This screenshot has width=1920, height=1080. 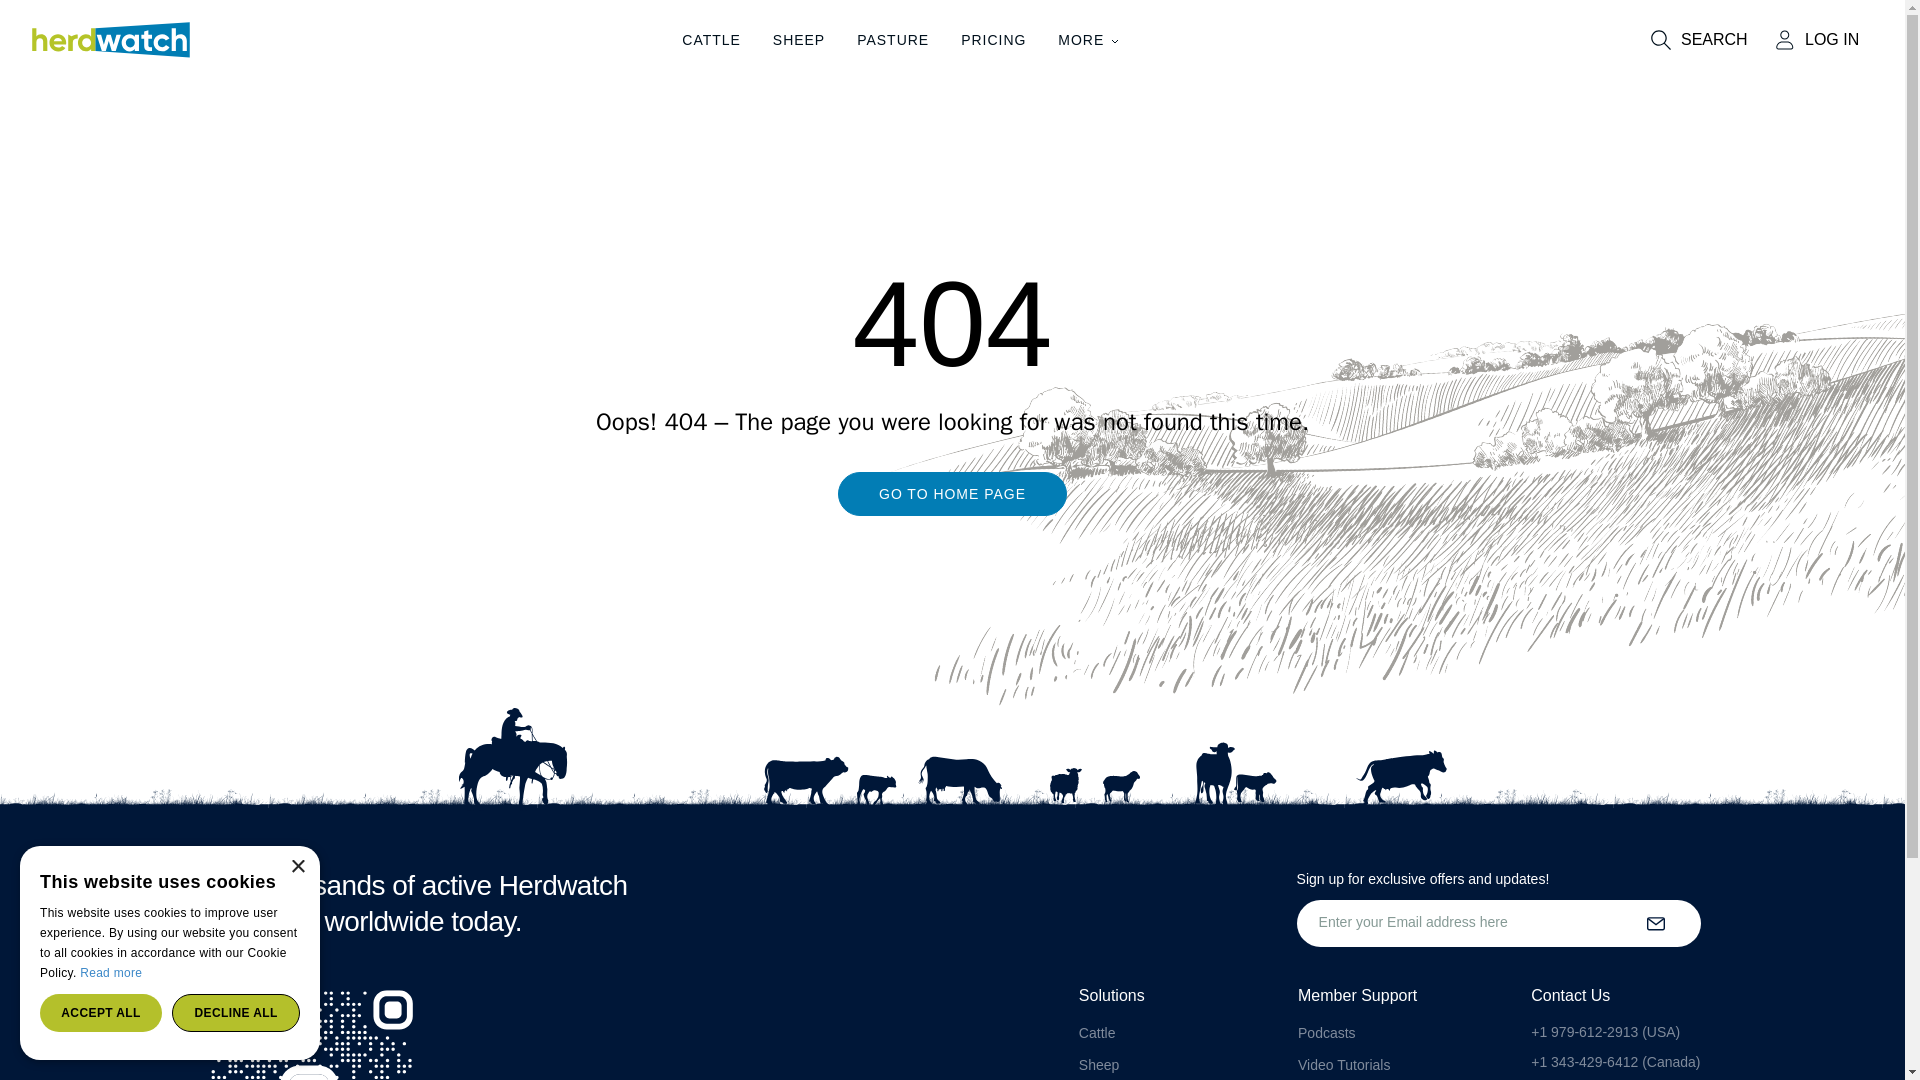 I want to click on MORE, so click(x=1088, y=40).